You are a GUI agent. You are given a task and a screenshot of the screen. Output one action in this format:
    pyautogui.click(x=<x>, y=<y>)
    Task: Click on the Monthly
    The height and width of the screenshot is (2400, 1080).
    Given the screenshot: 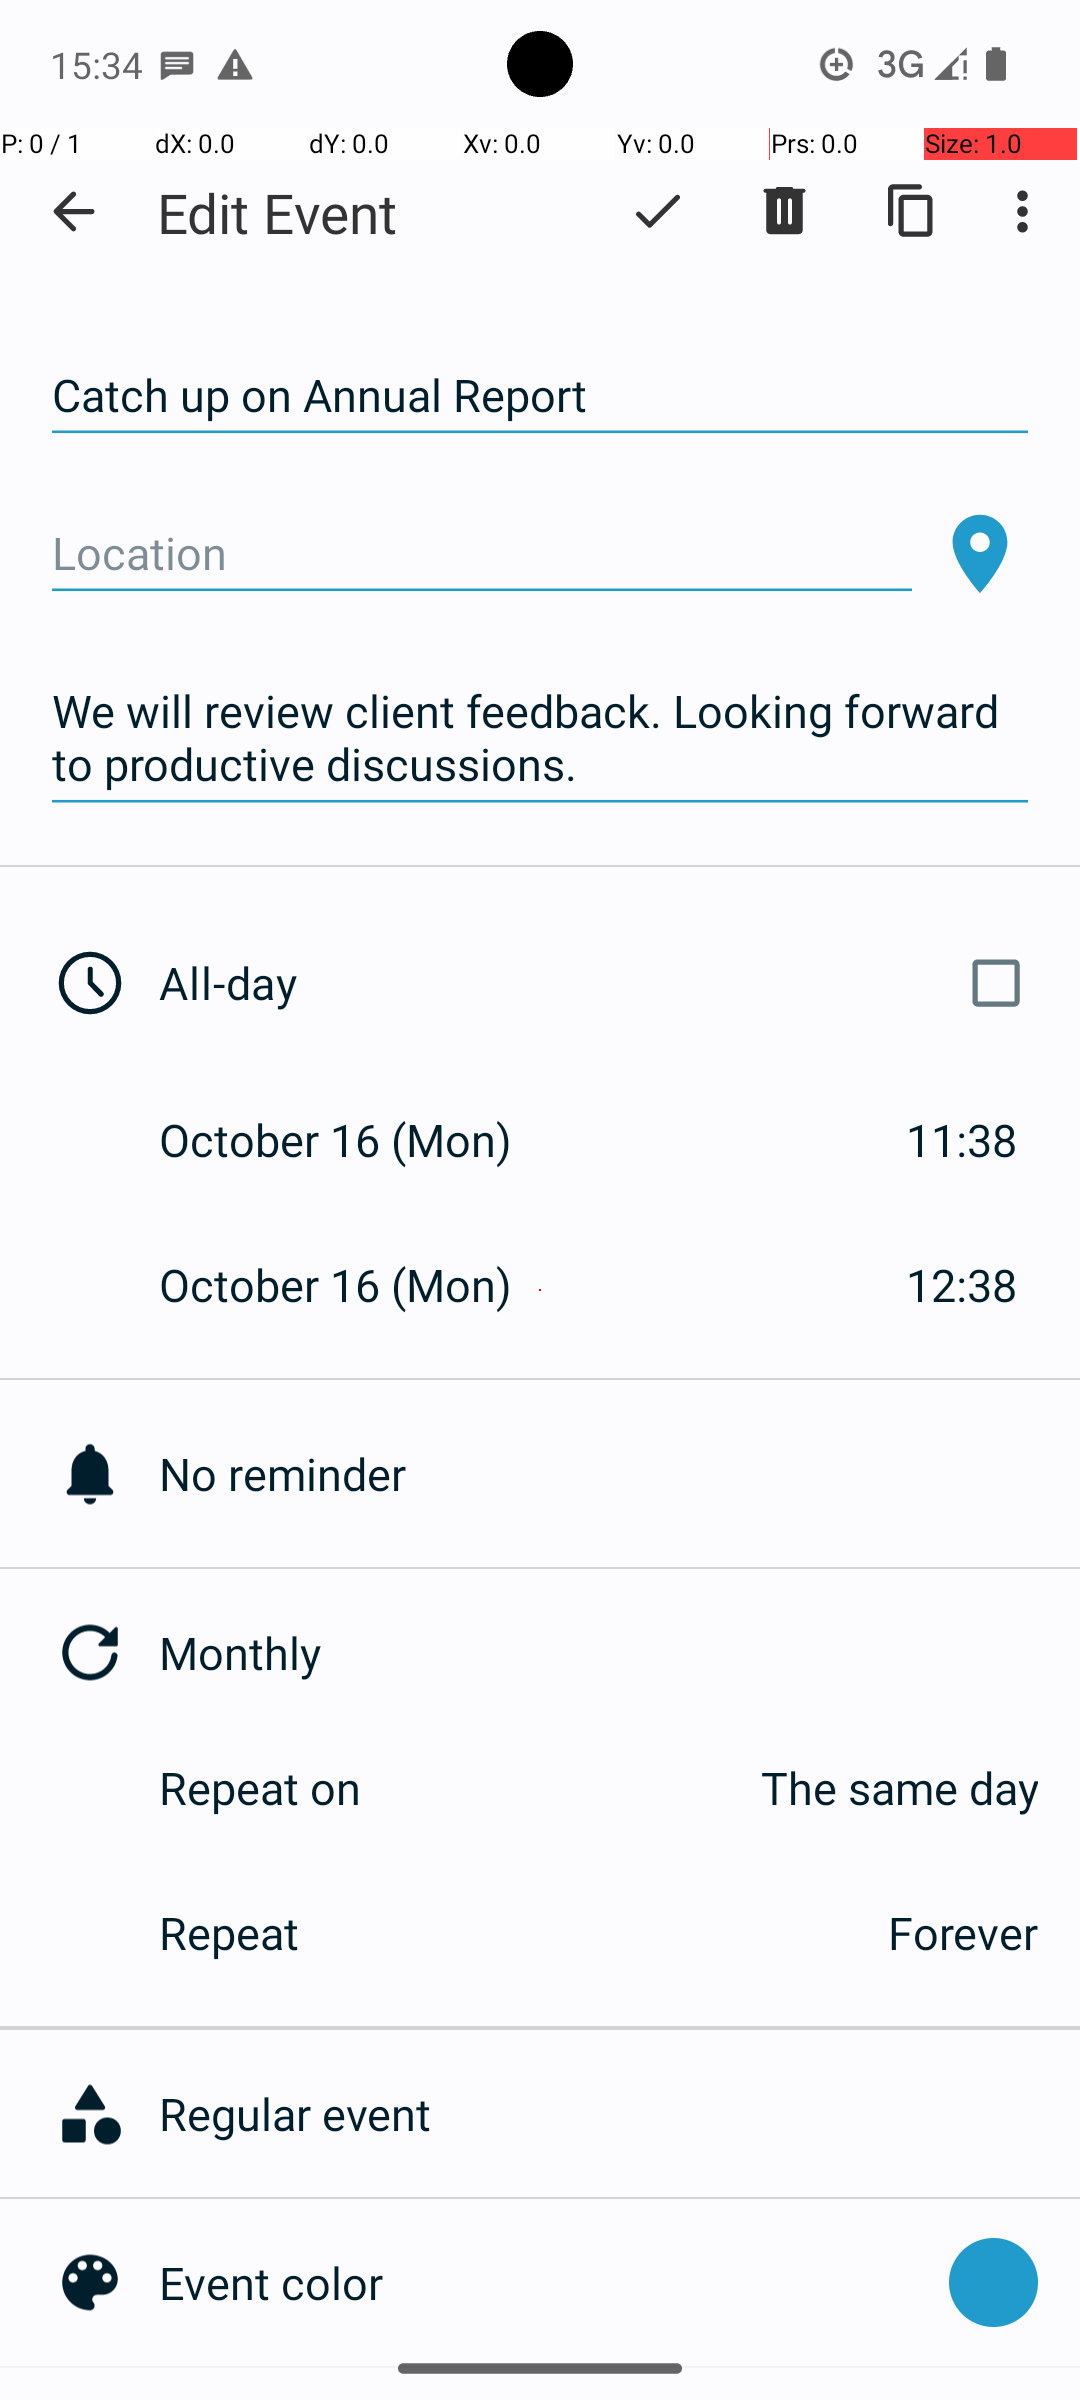 What is the action you would take?
    pyautogui.click(x=620, y=1652)
    